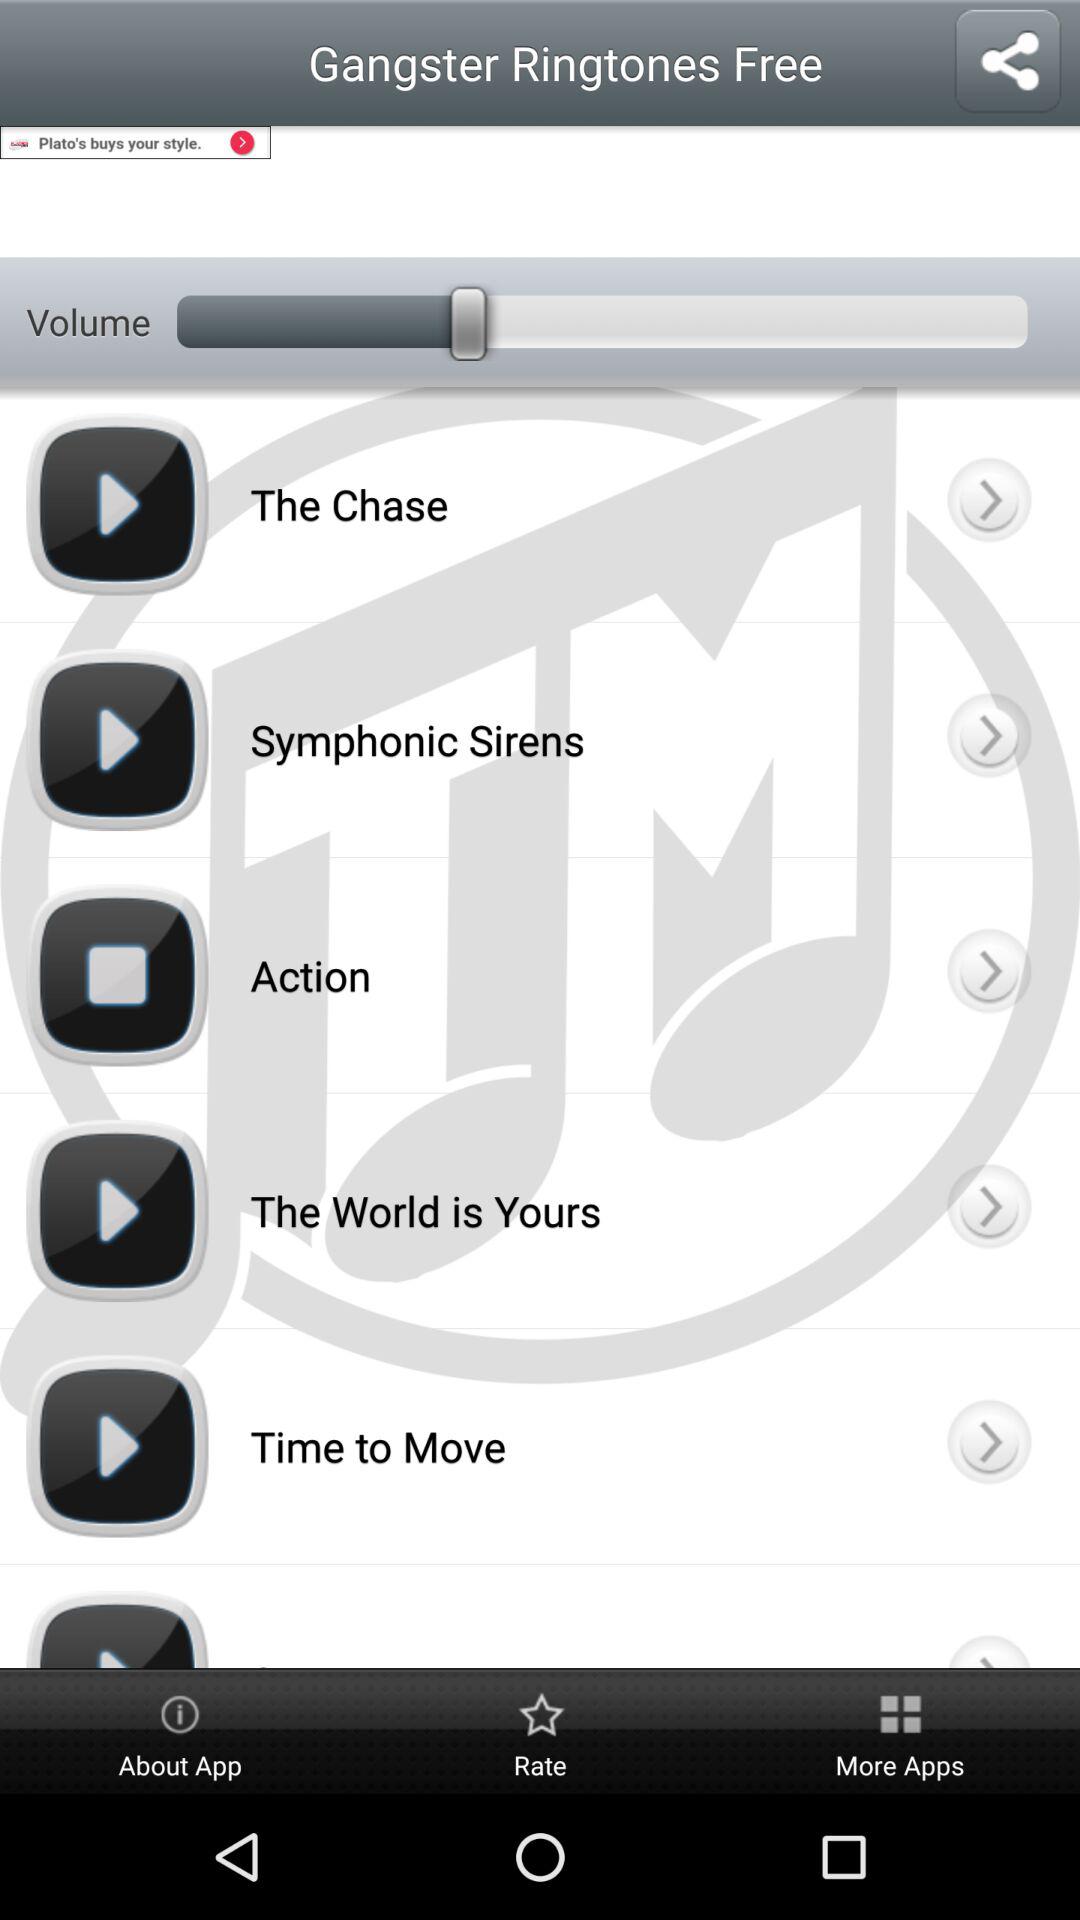 The image size is (1080, 1920). I want to click on logo, so click(988, 1616).